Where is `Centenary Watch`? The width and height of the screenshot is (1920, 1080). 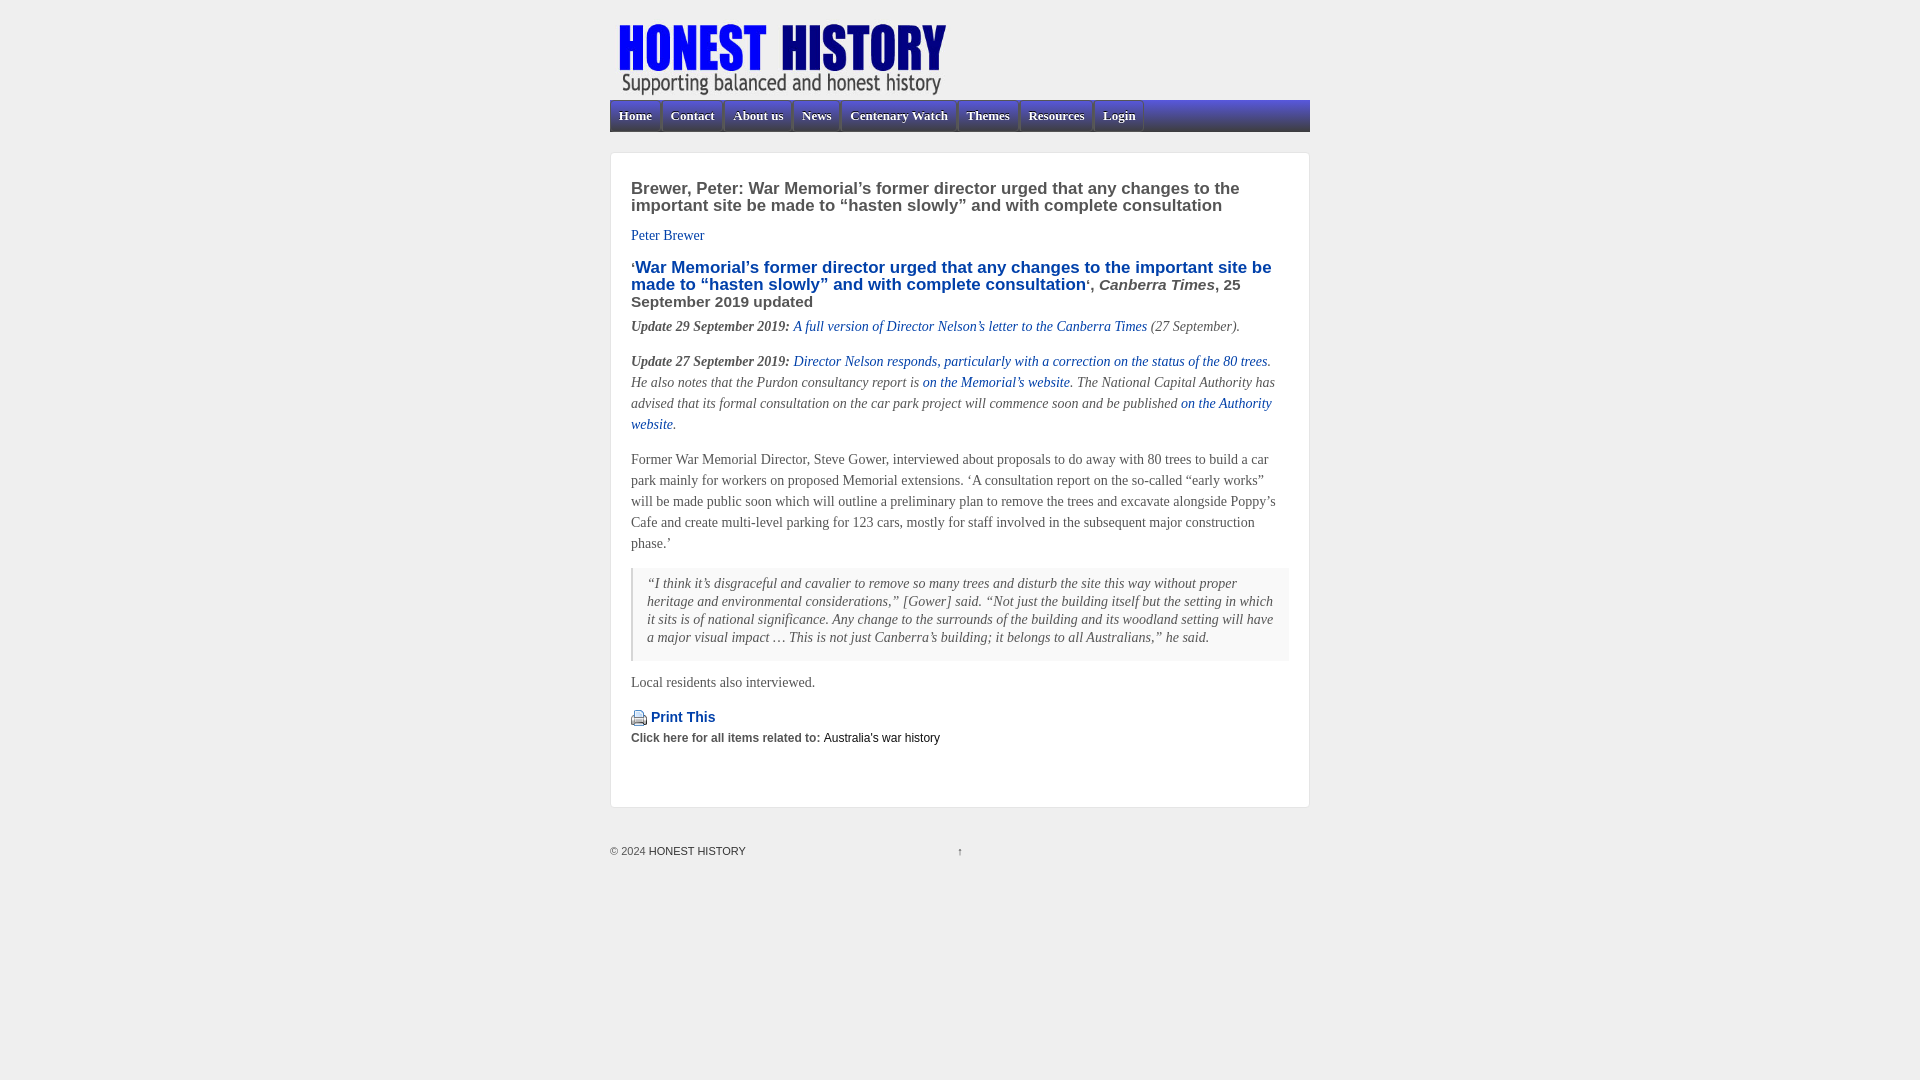
Centenary Watch is located at coordinates (897, 116).